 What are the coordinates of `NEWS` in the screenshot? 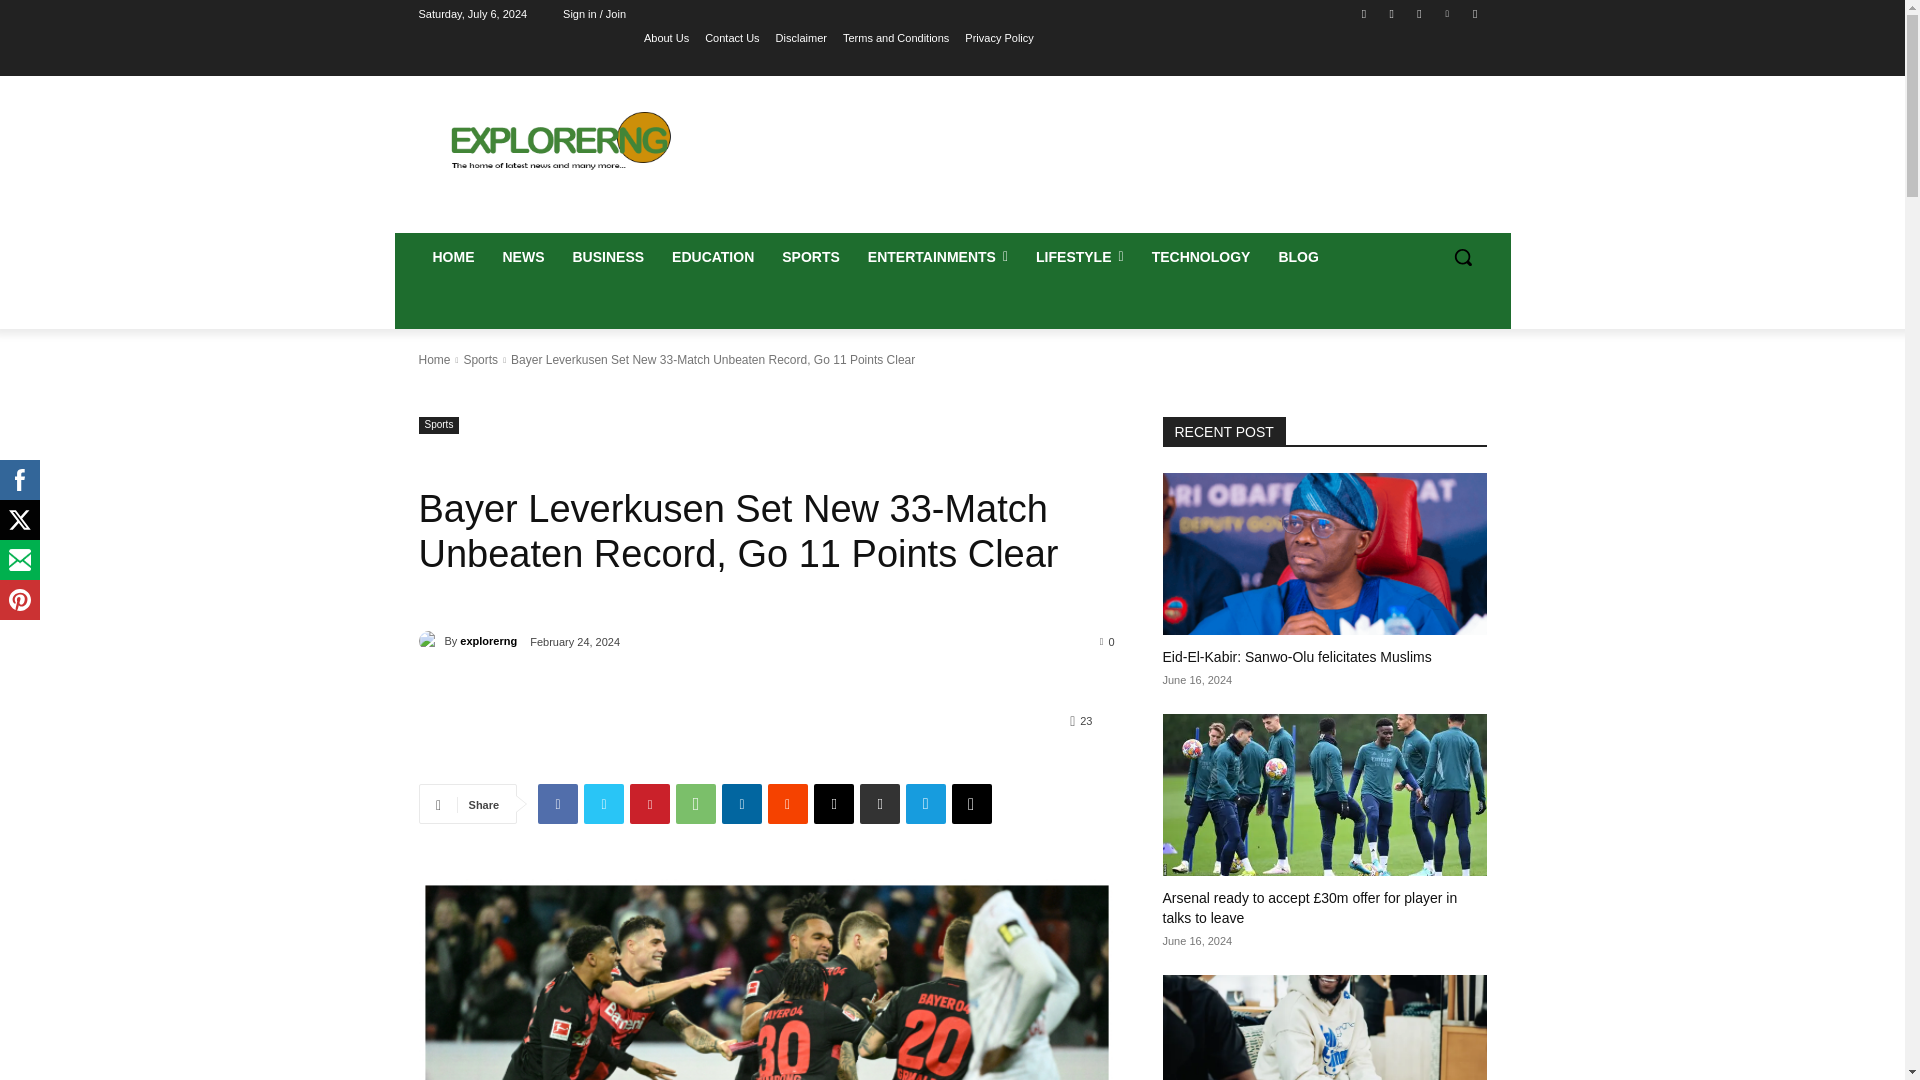 It's located at (522, 256).